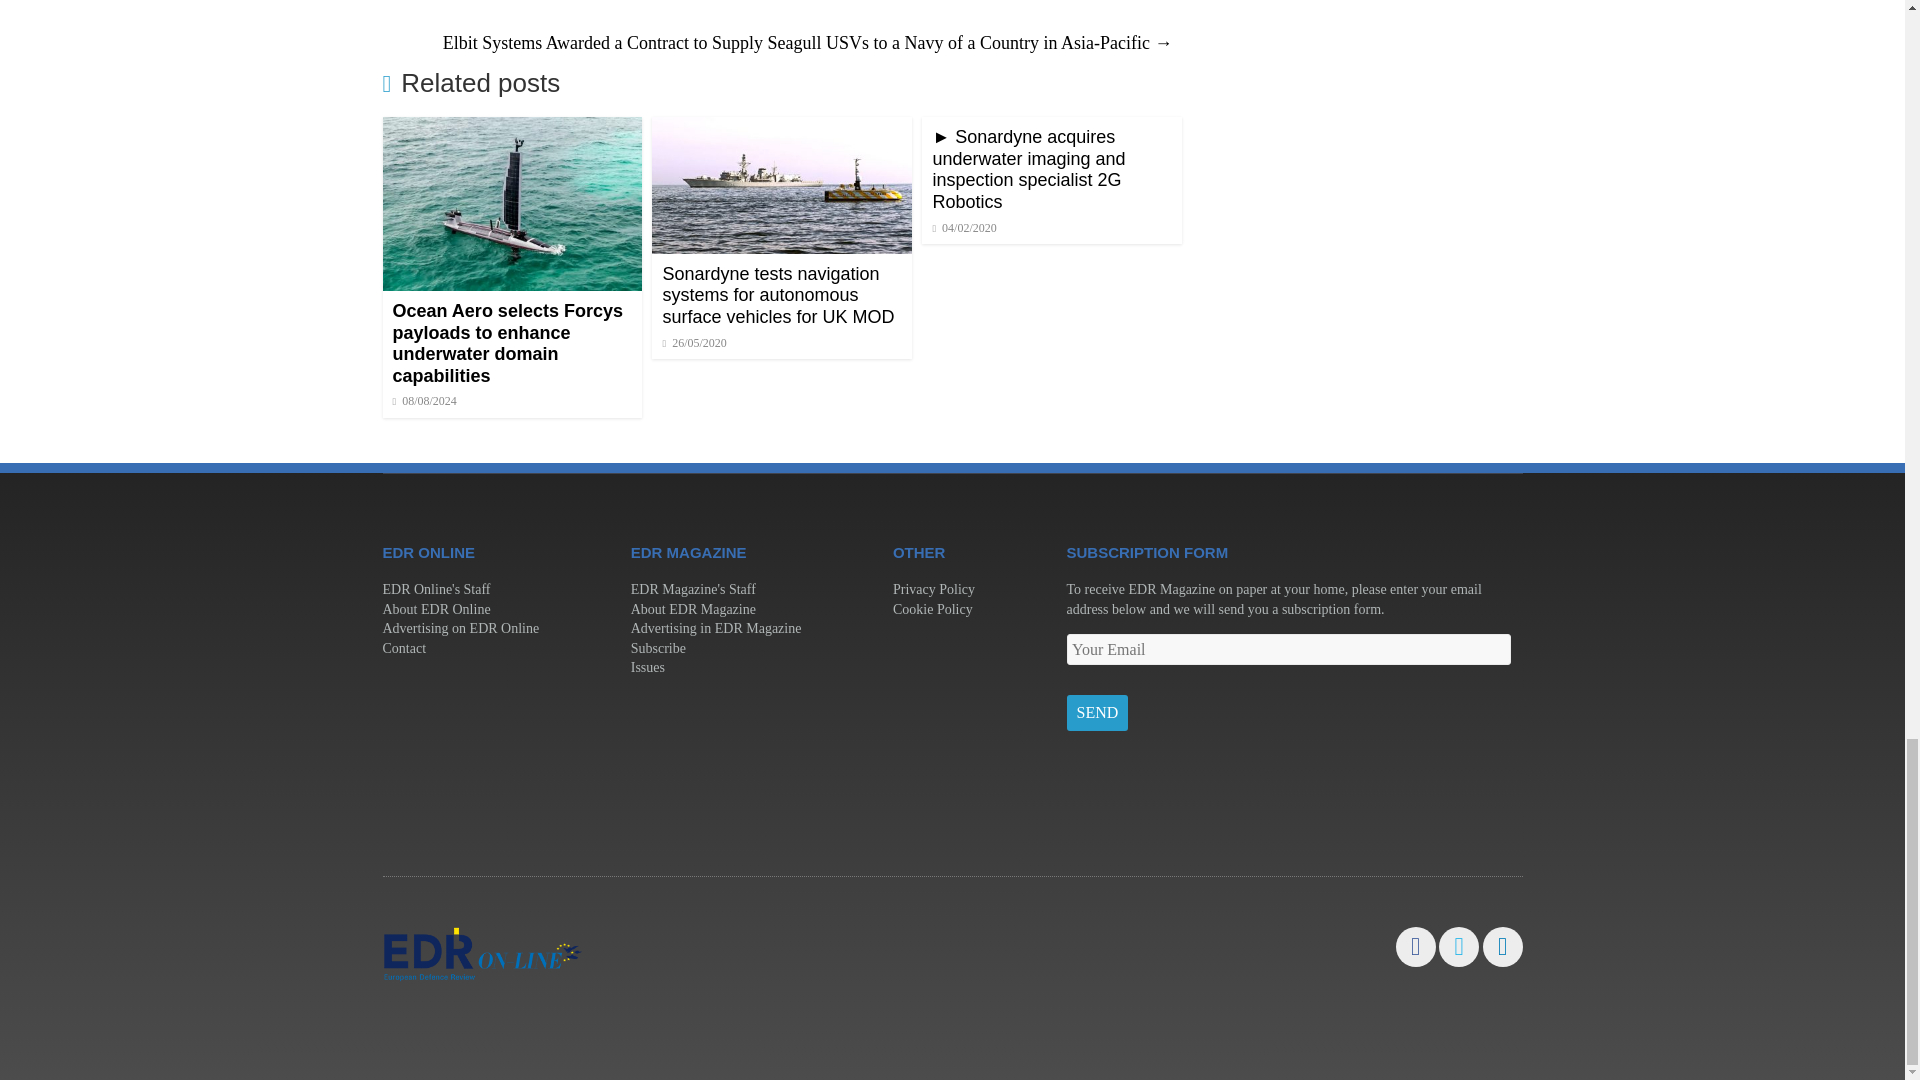 This screenshot has height=1080, width=1920. I want to click on SEND, so click(1096, 713).